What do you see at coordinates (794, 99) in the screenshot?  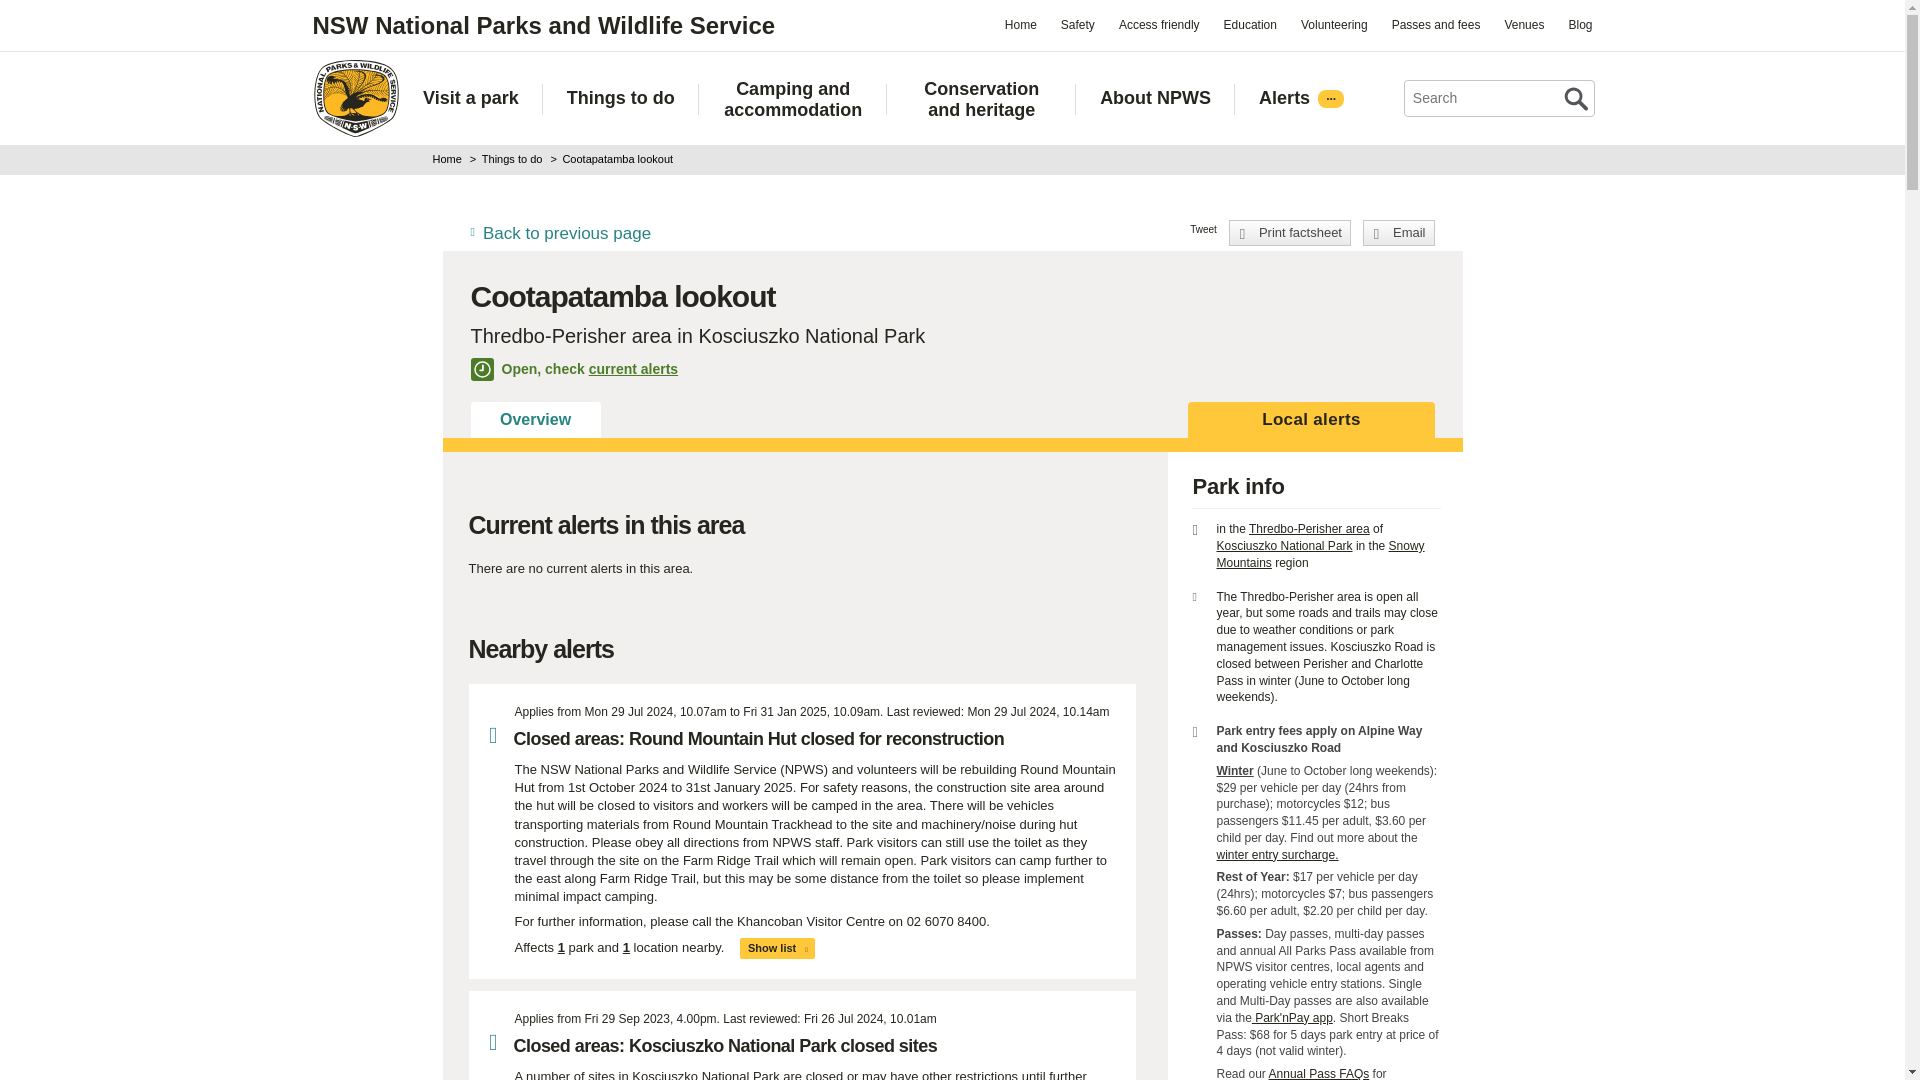 I see `Camping and accommodation` at bounding box center [794, 99].